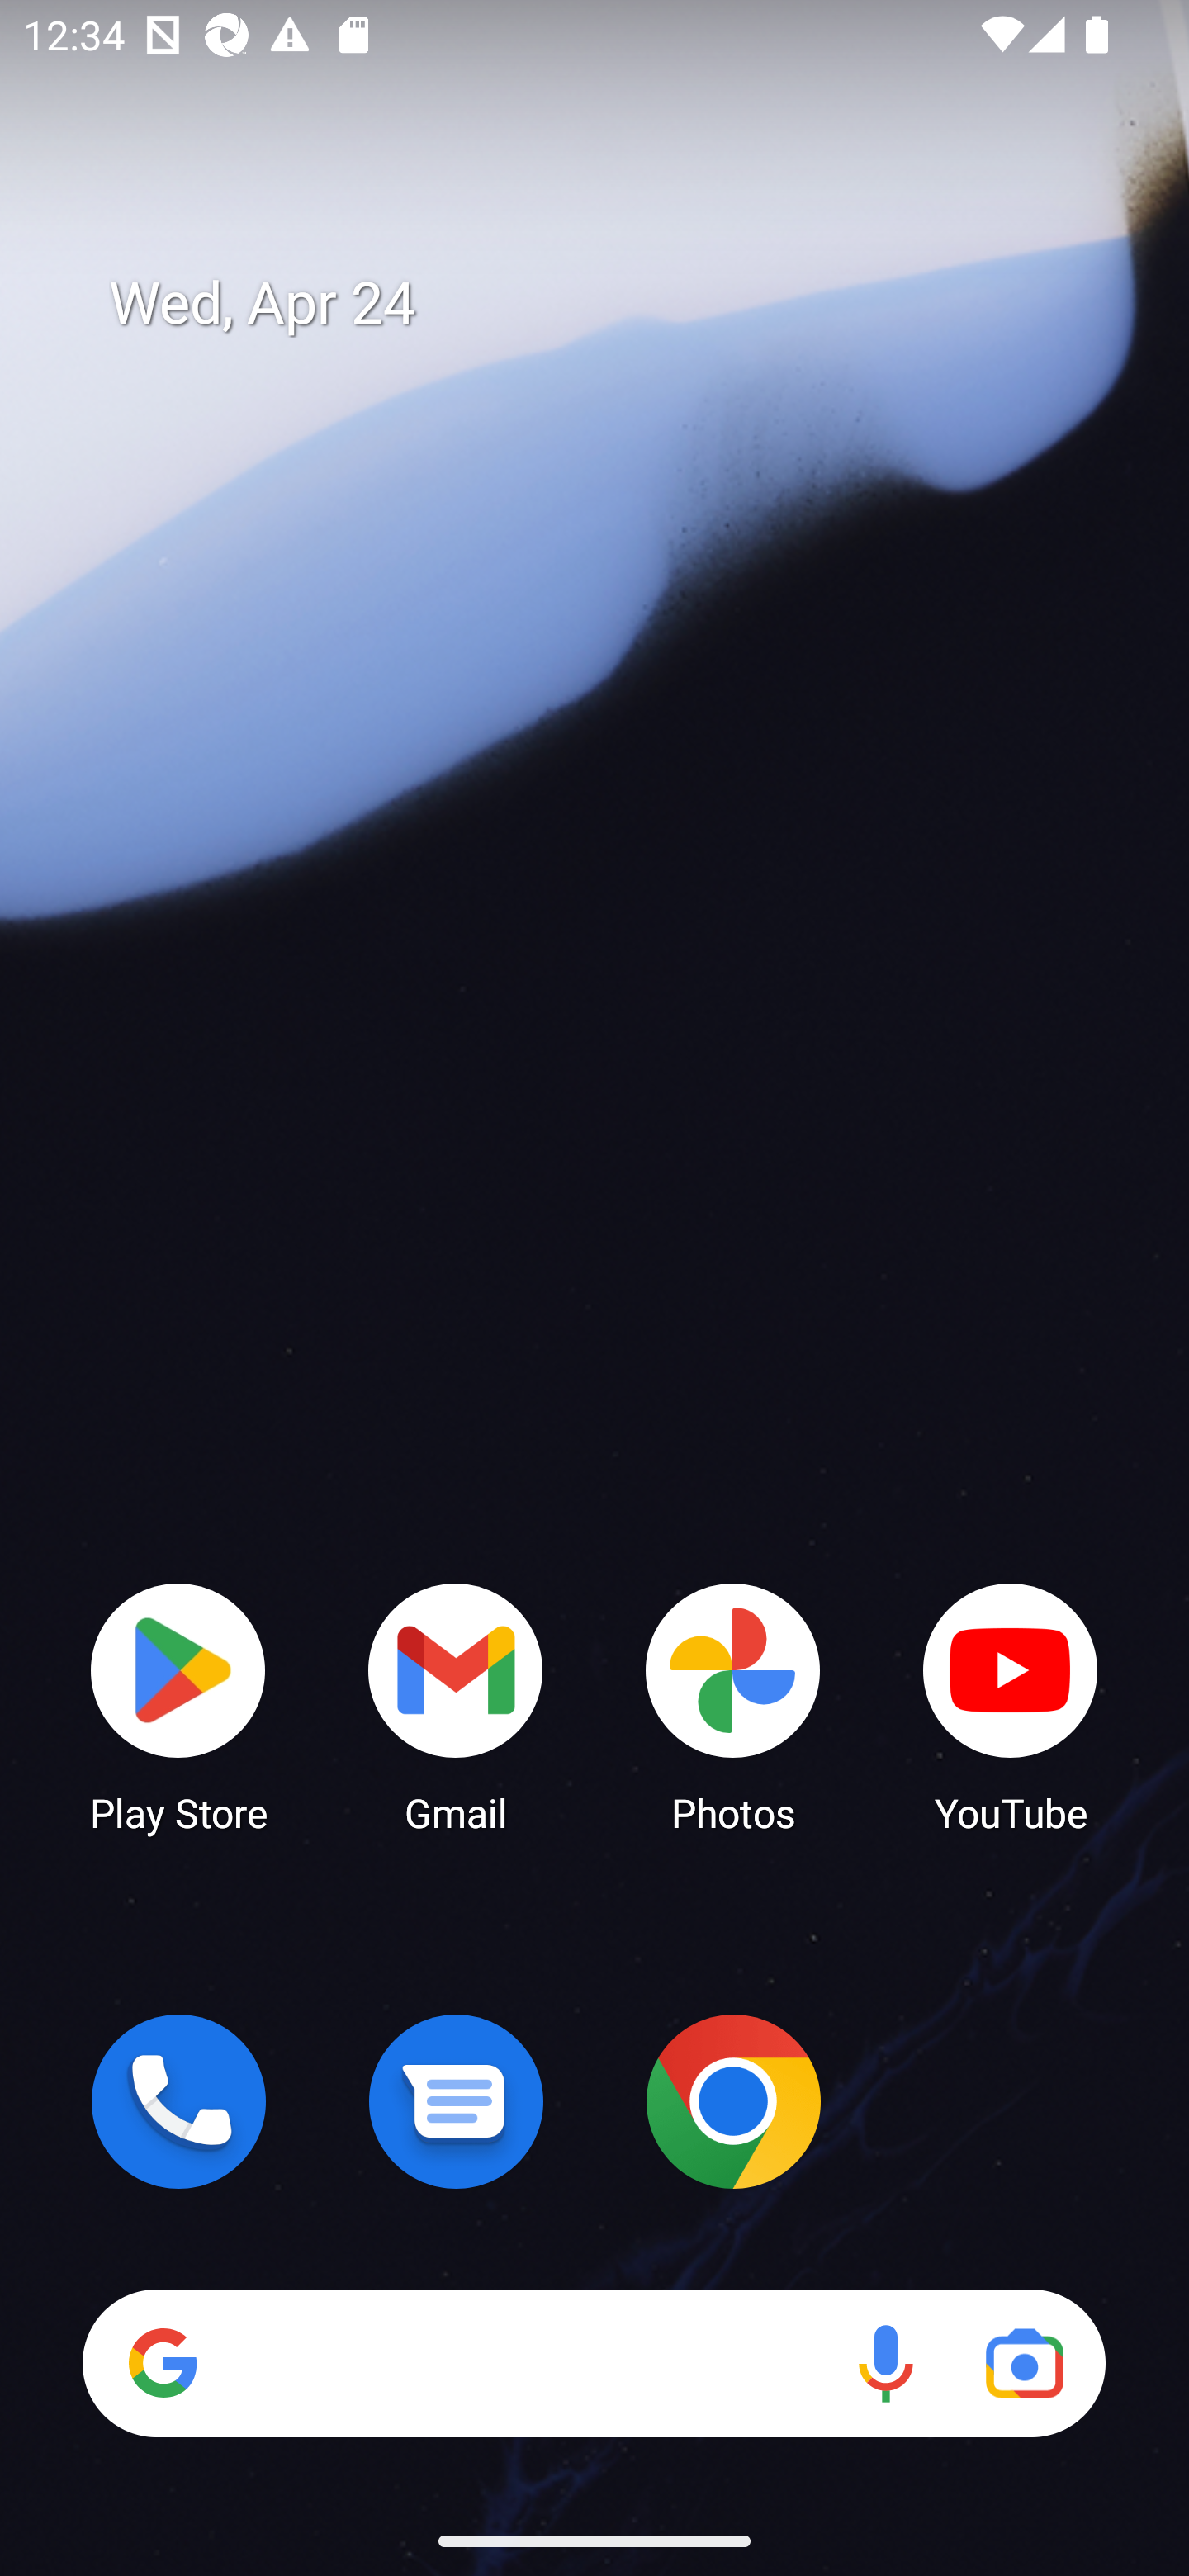 The width and height of the screenshot is (1189, 2576). Describe the element at coordinates (885, 2363) in the screenshot. I see `Voice search` at that location.